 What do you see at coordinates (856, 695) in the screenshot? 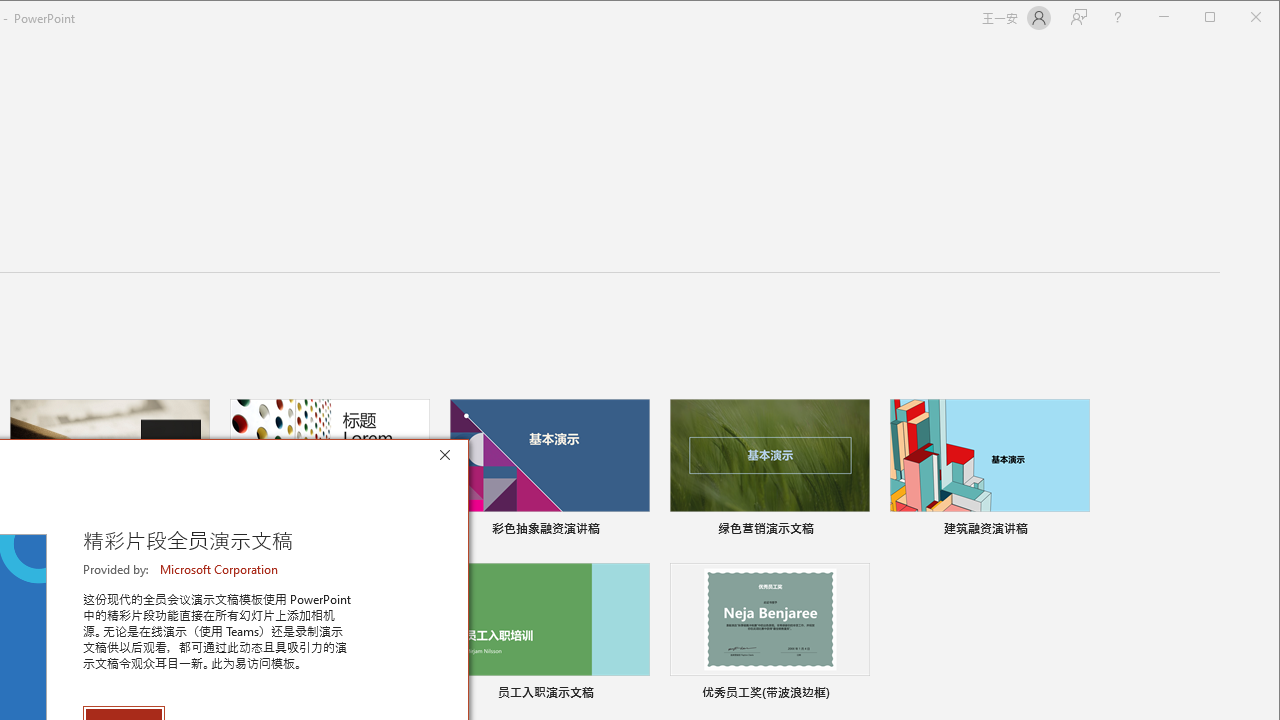
I see `Pin to list` at bounding box center [856, 695].